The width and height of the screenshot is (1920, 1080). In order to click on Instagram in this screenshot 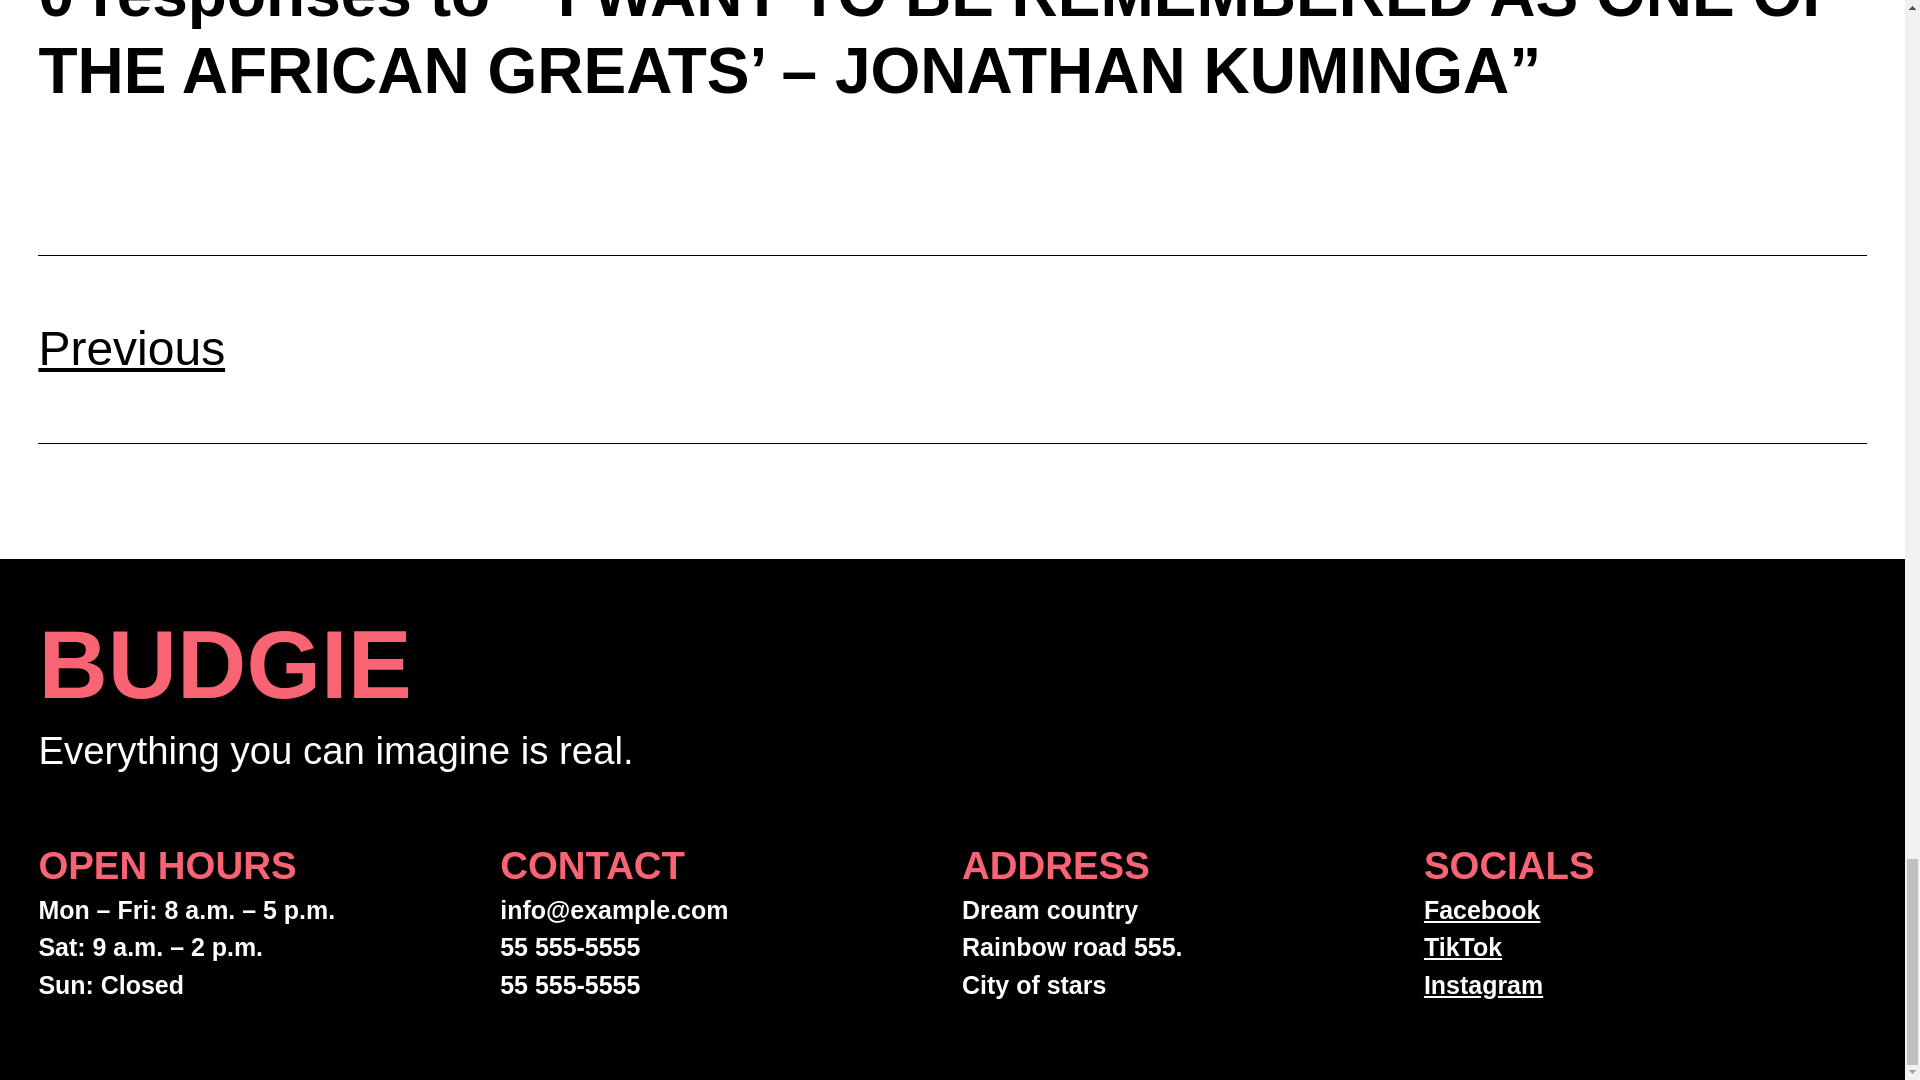, I will do `click(1484, 984)`.